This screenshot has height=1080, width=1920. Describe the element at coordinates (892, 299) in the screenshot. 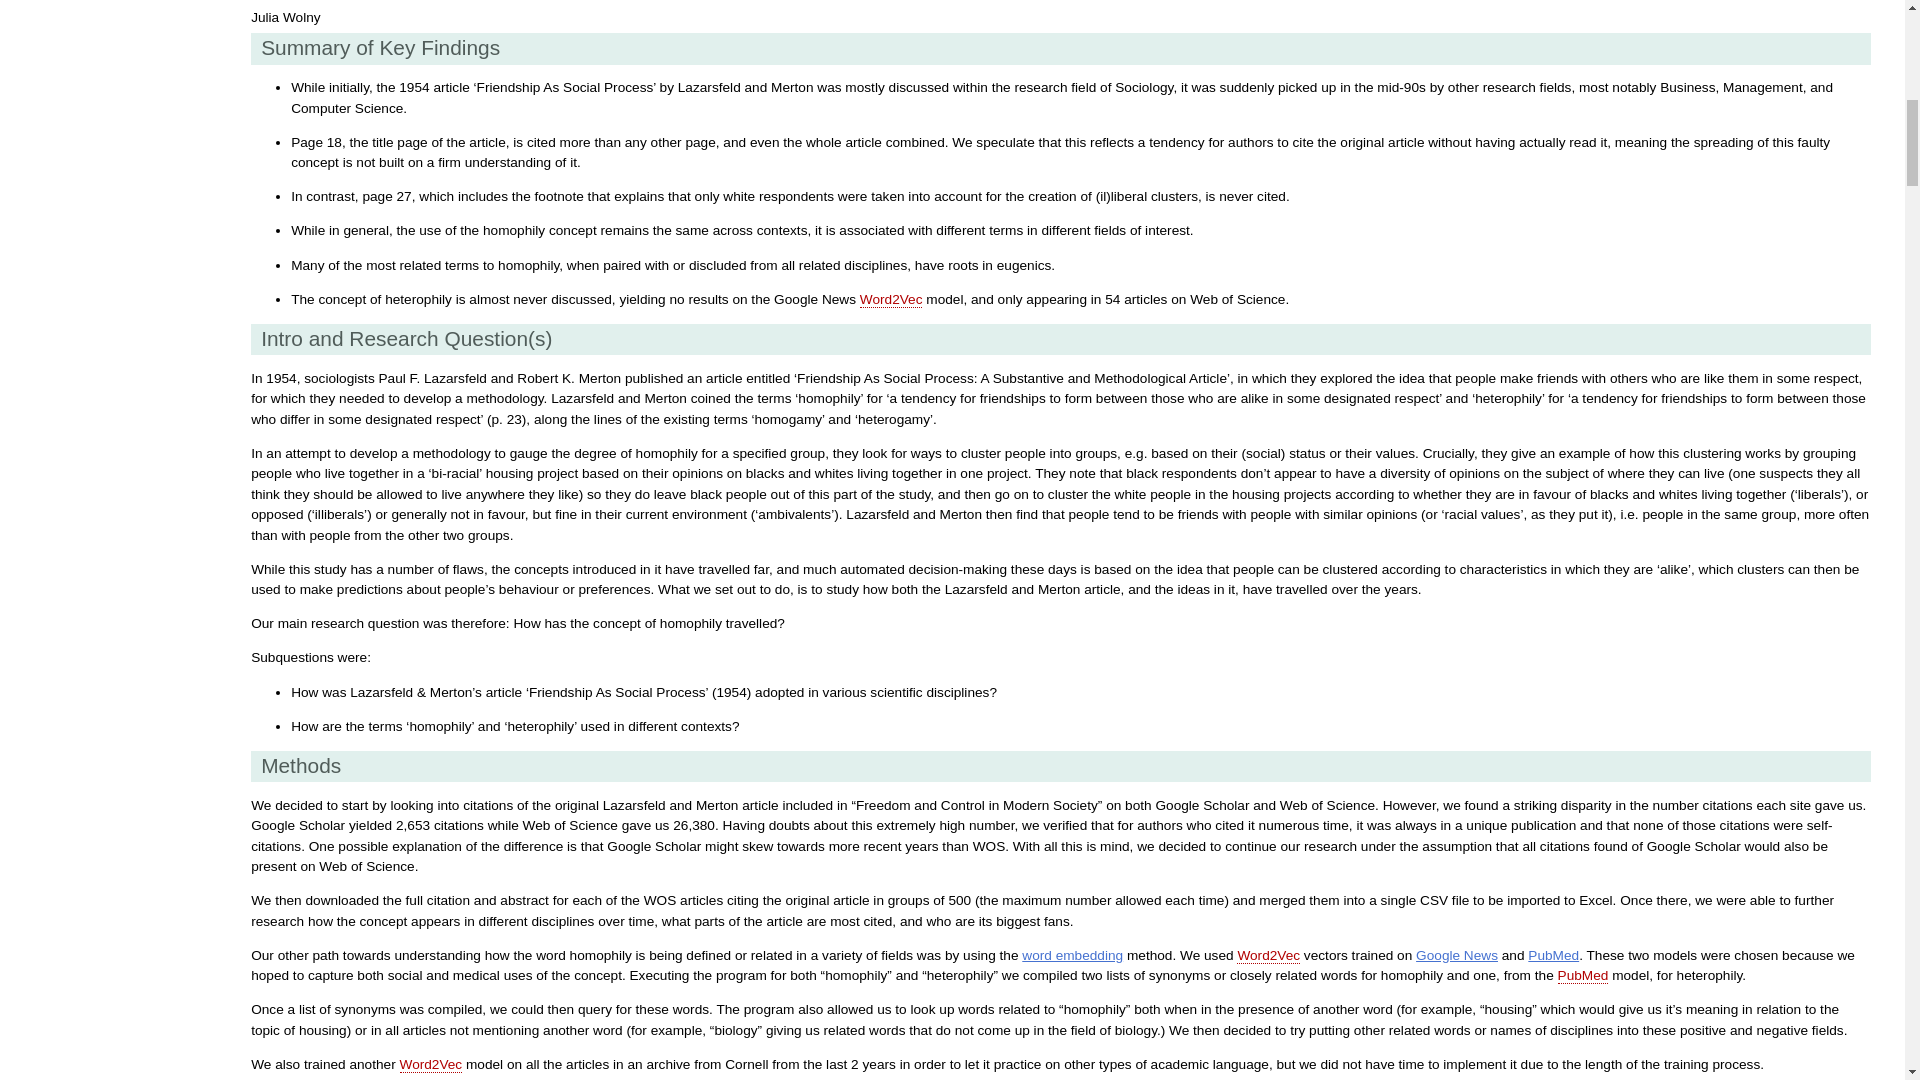

I see `Create this topic` at that location.